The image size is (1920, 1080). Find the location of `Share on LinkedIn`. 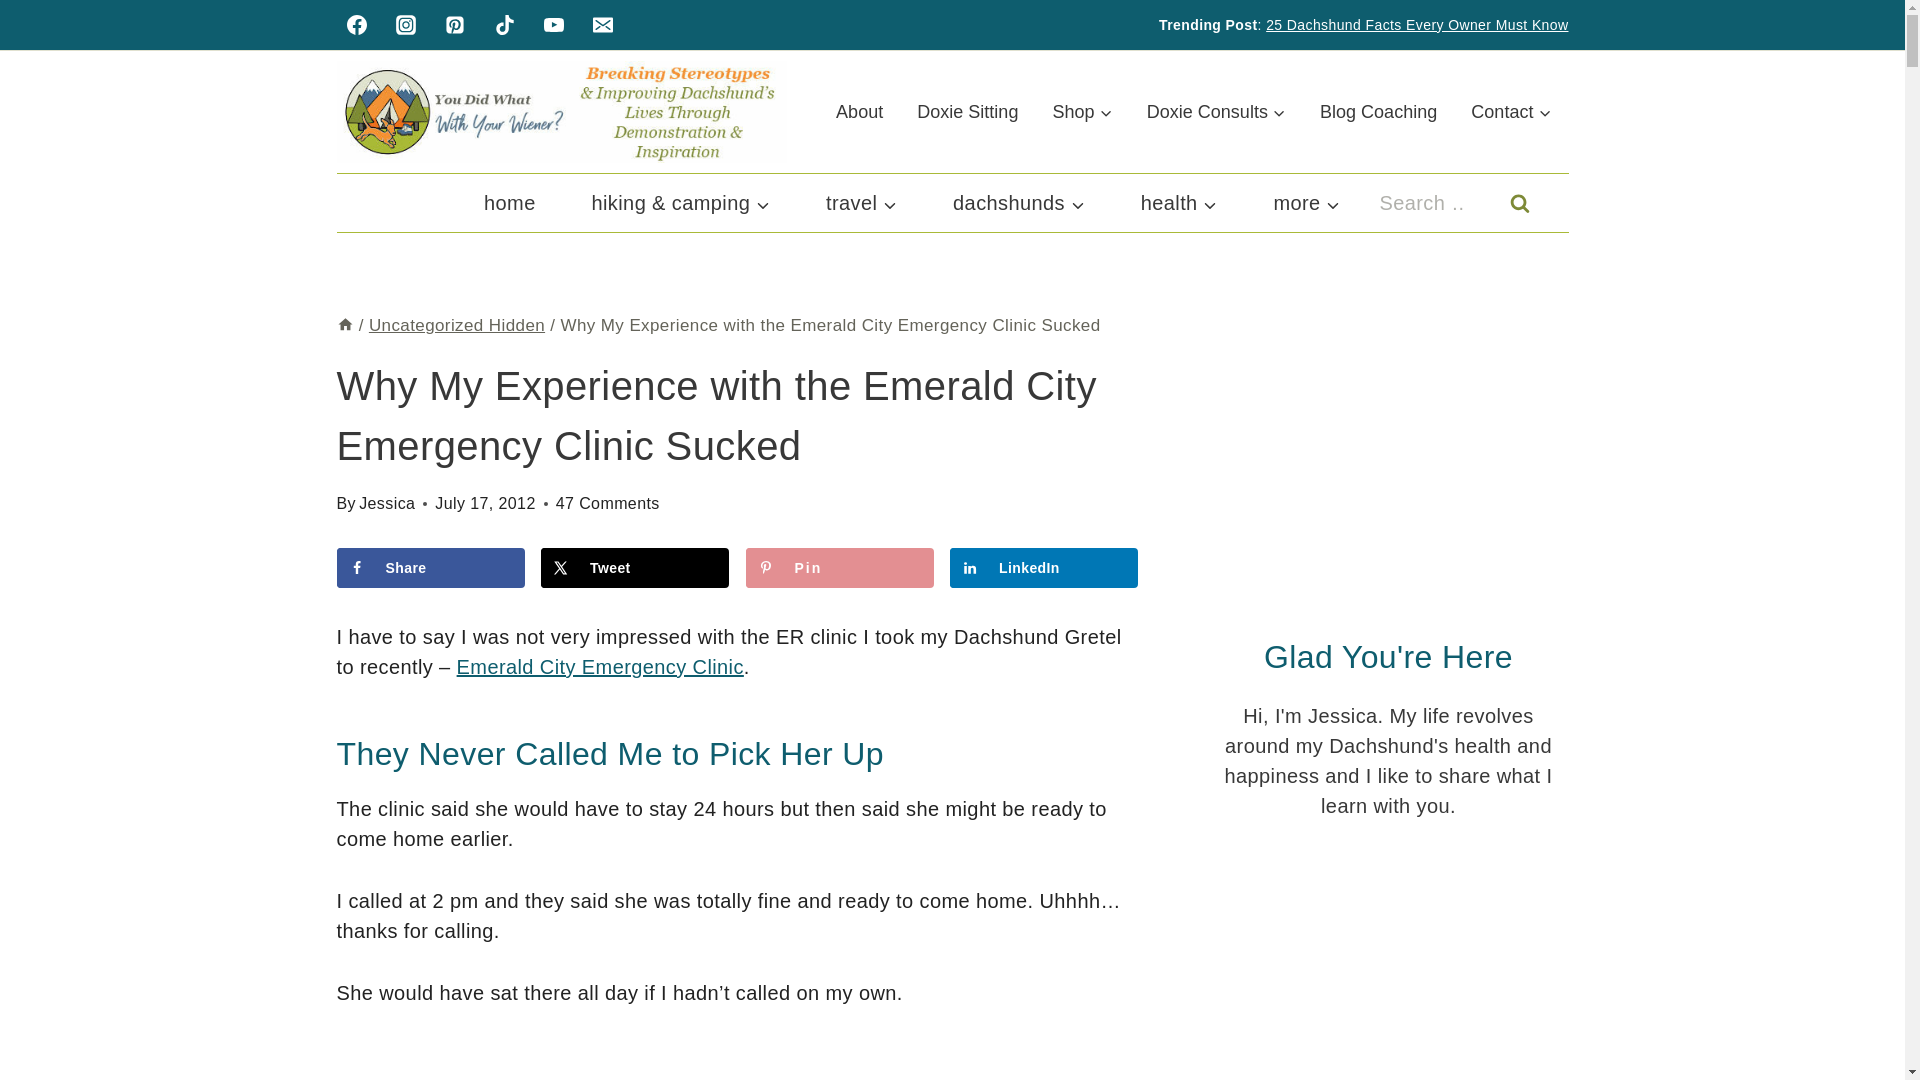

Share on LinkedIn is located at coordinates (1044, 567).